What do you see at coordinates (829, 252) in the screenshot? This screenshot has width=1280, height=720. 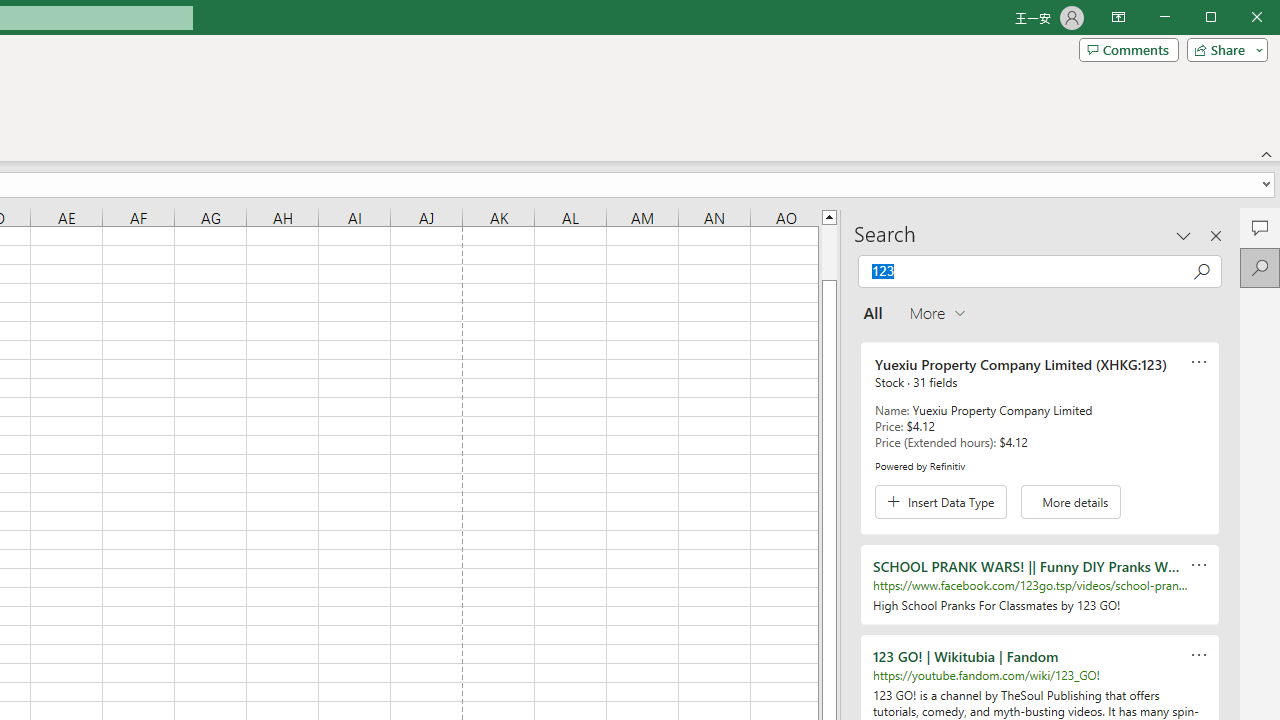 I see `Page up` at bounding box center [829, 252].